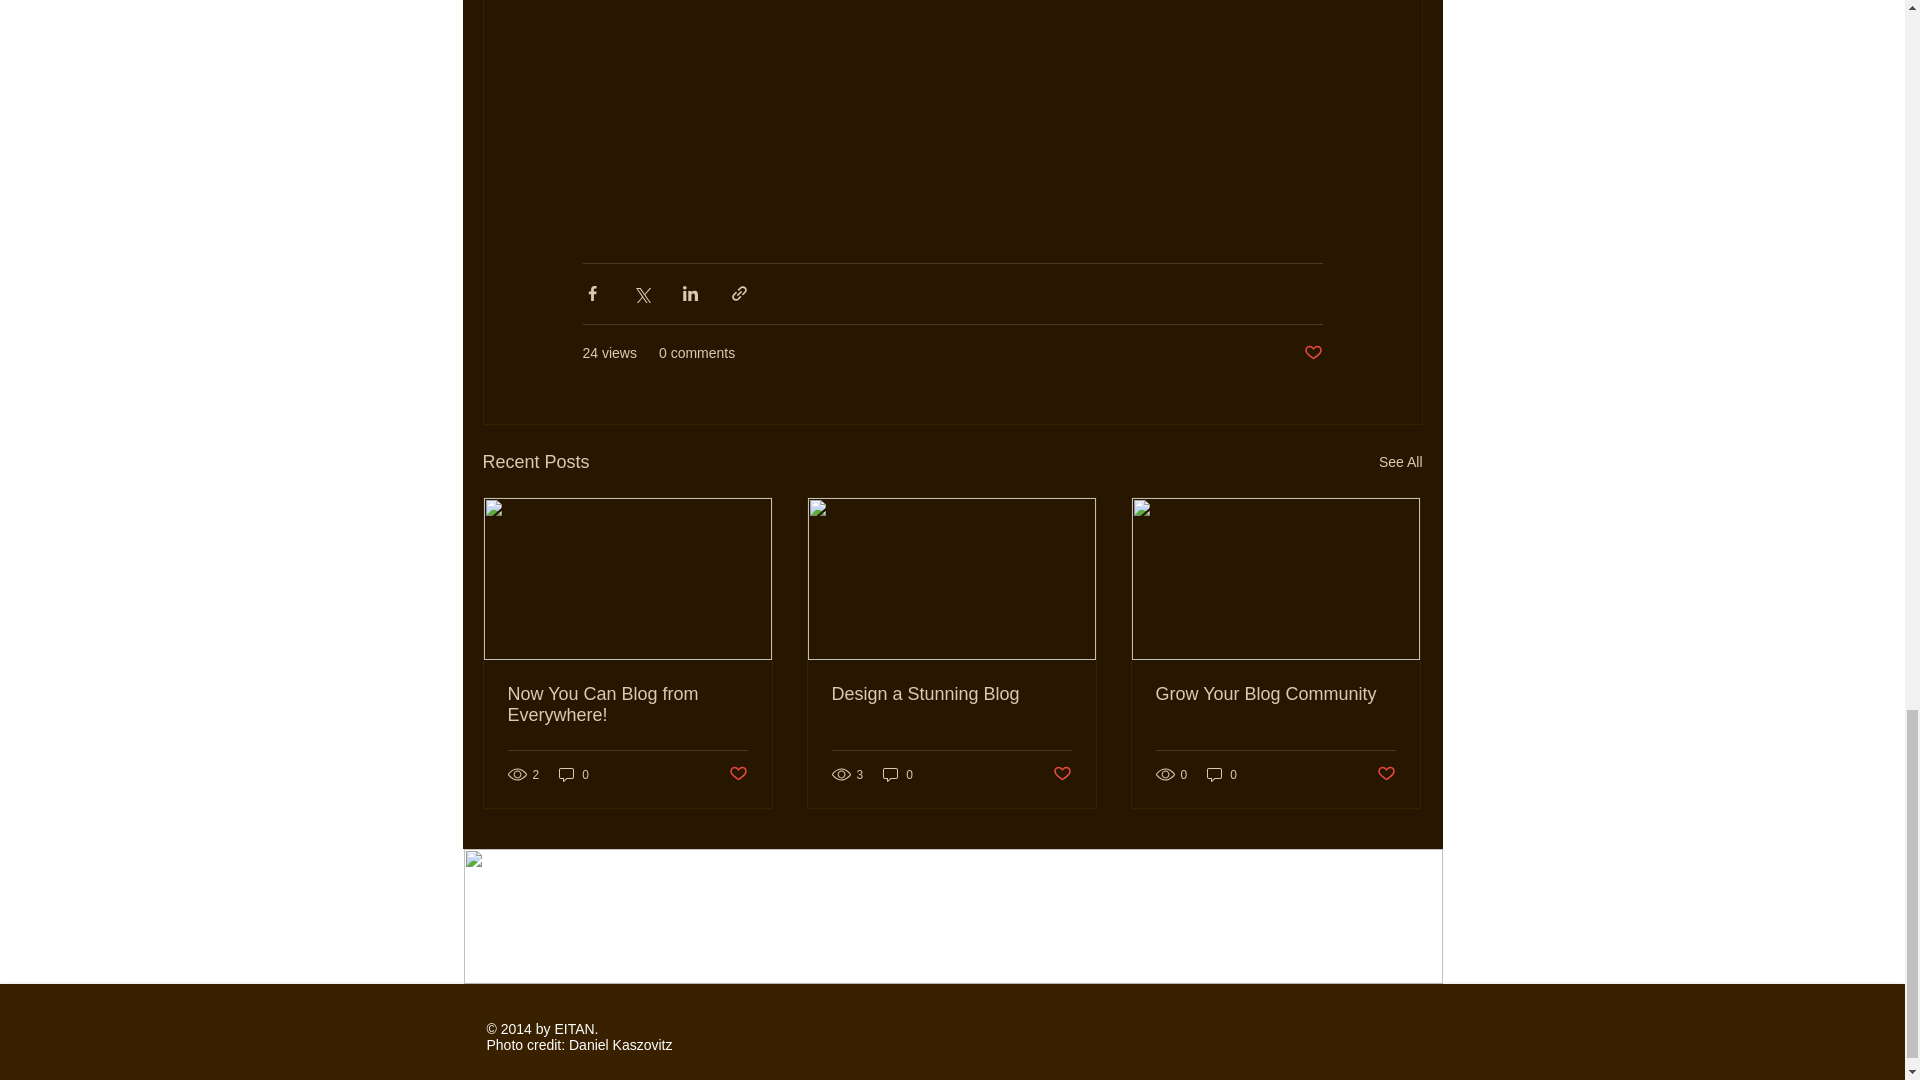 The height and width of the screenshot is (1080, 1920). I want to click on card.jpg, so click(954, 914).